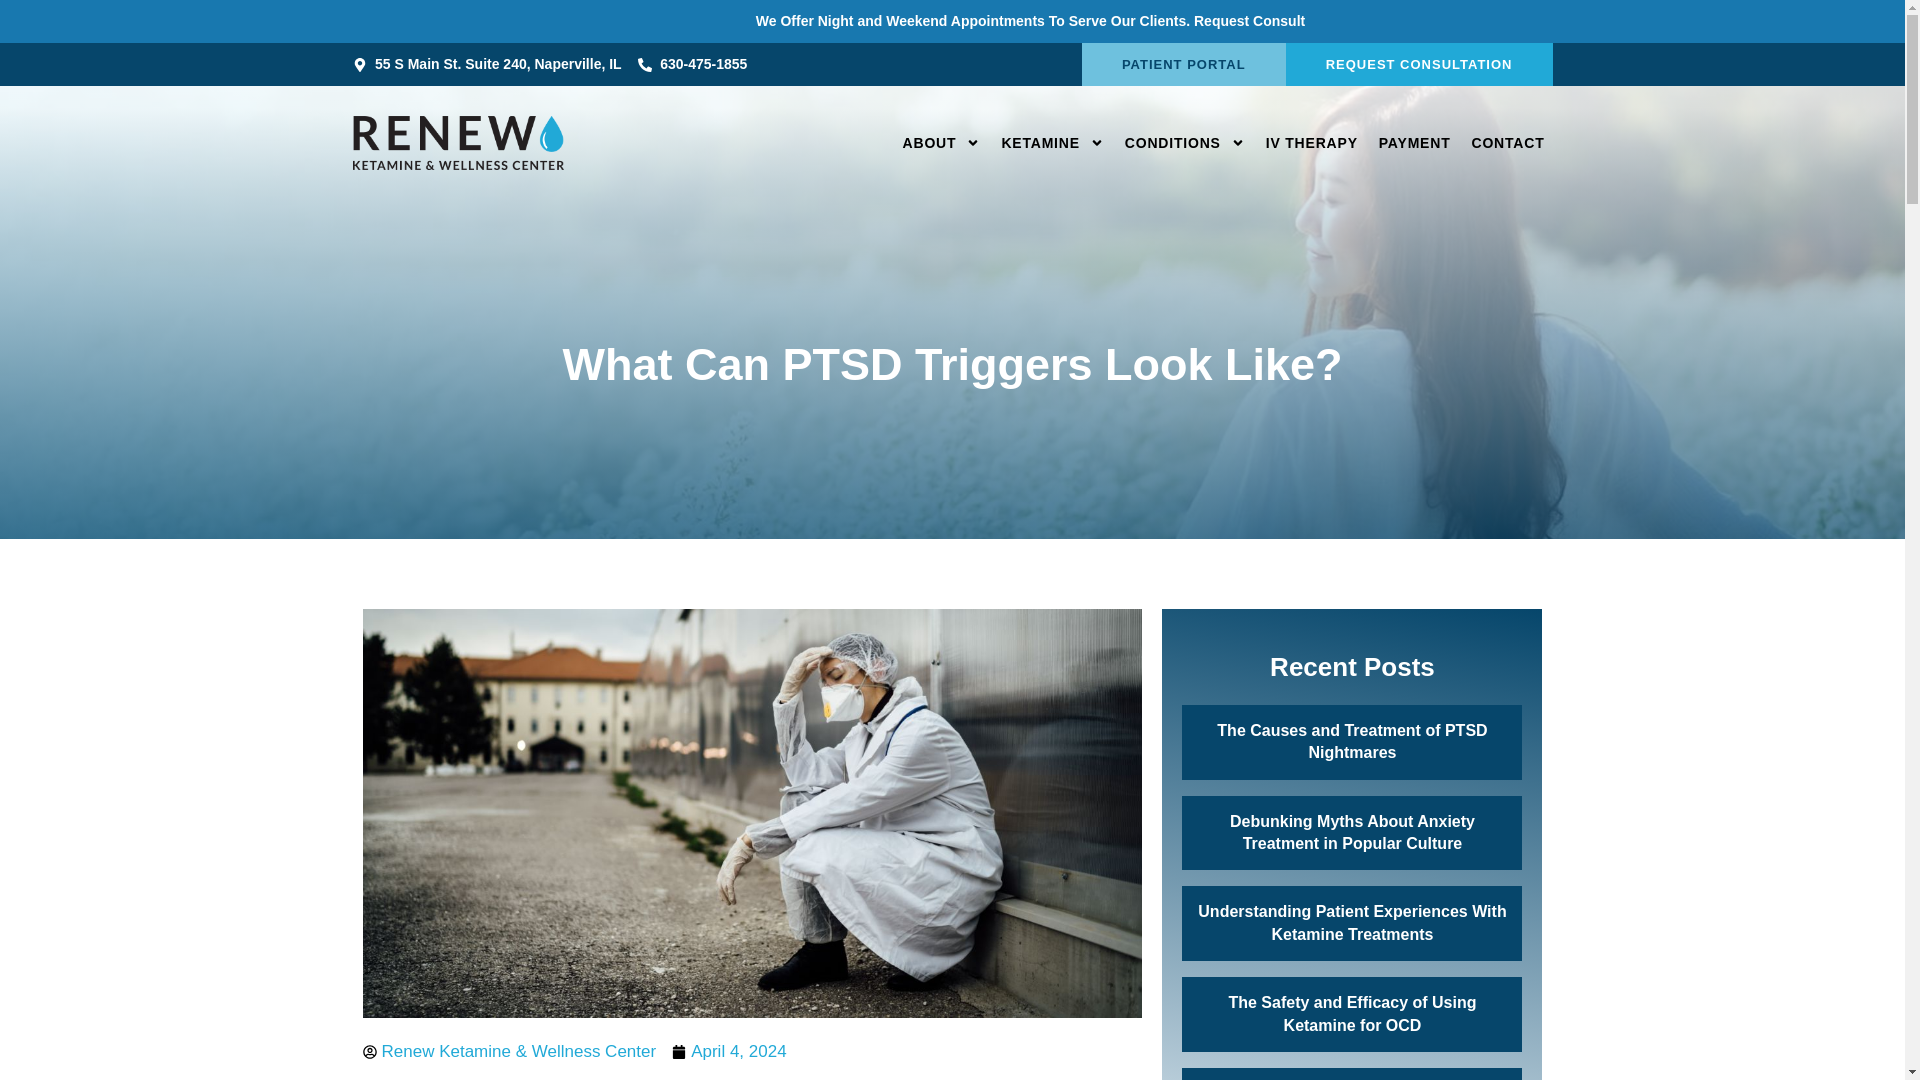 The image size is (1920, 1080). Describe the element at coordinates (1508, 143) in the screenshot. I see `CONTACT` at that location.